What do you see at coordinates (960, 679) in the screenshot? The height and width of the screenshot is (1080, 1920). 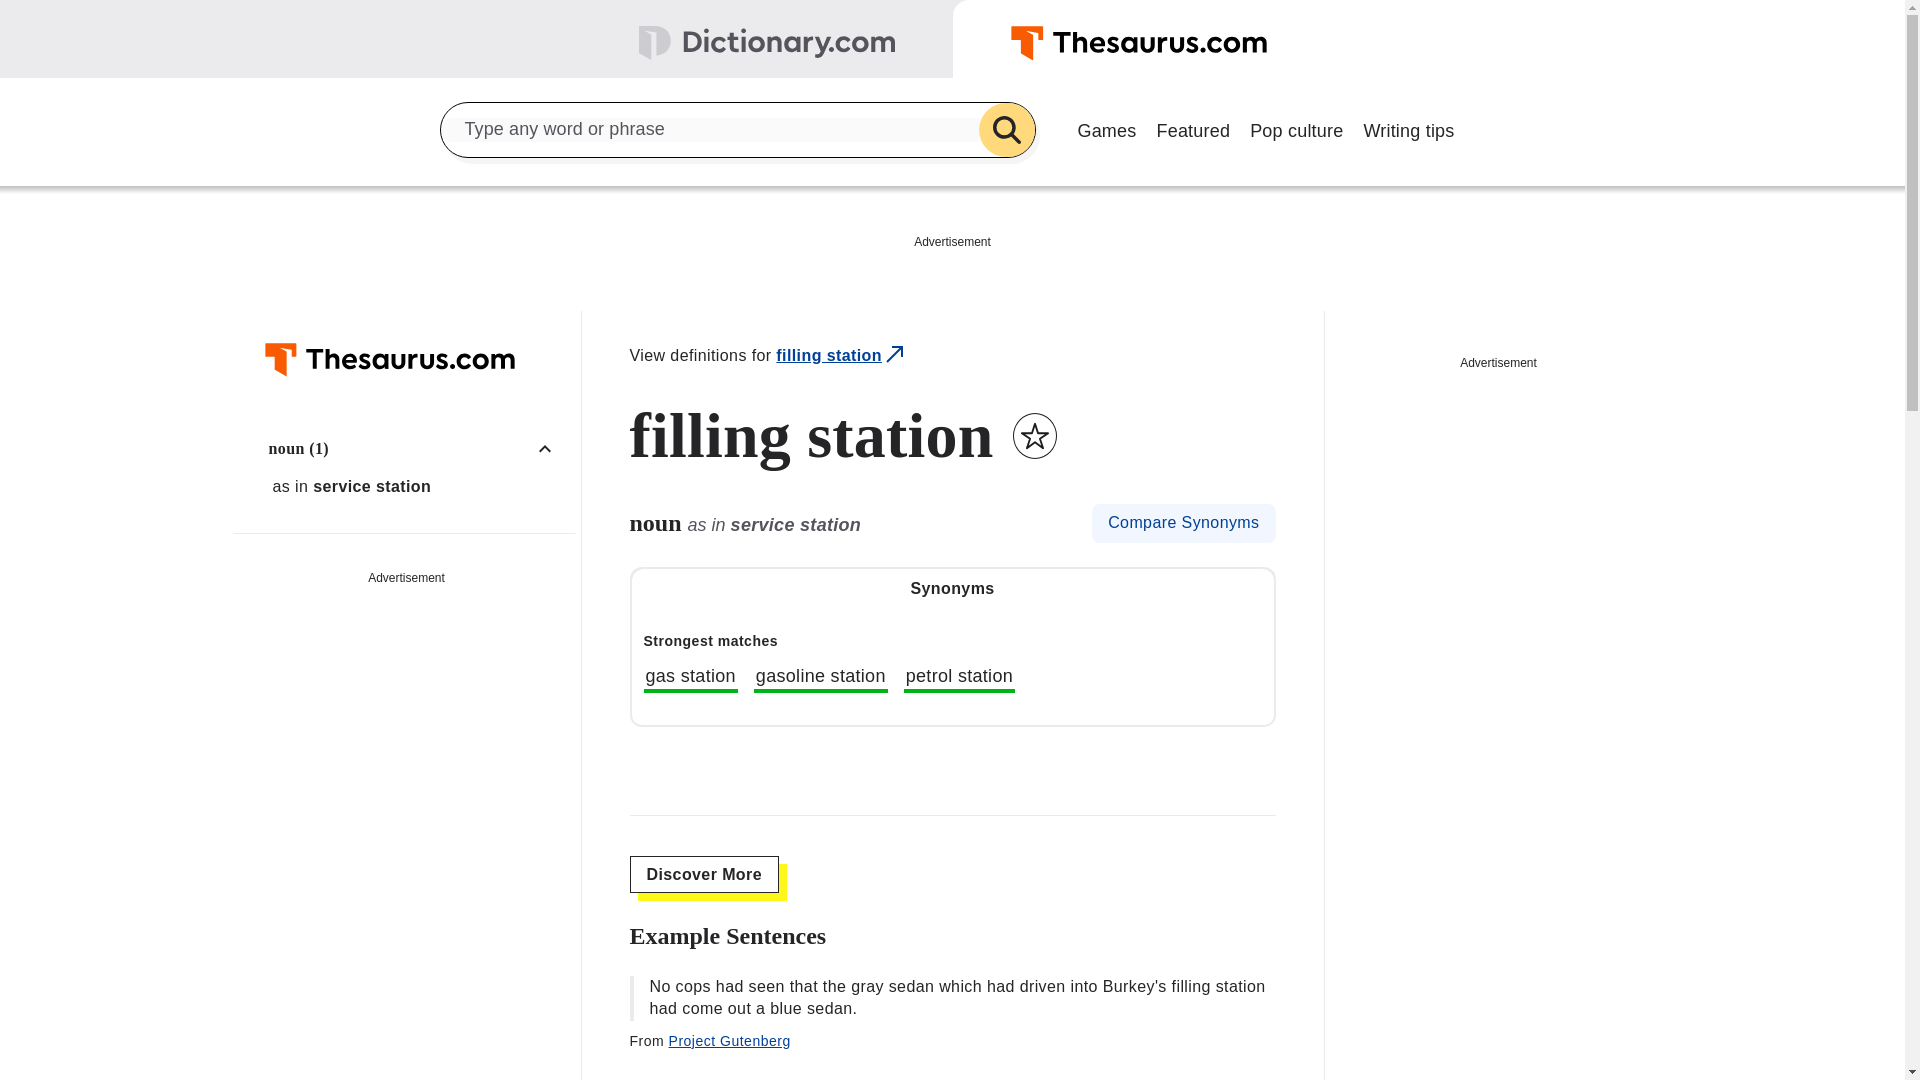 I see `petrol station` at bounding box center [960, 679].